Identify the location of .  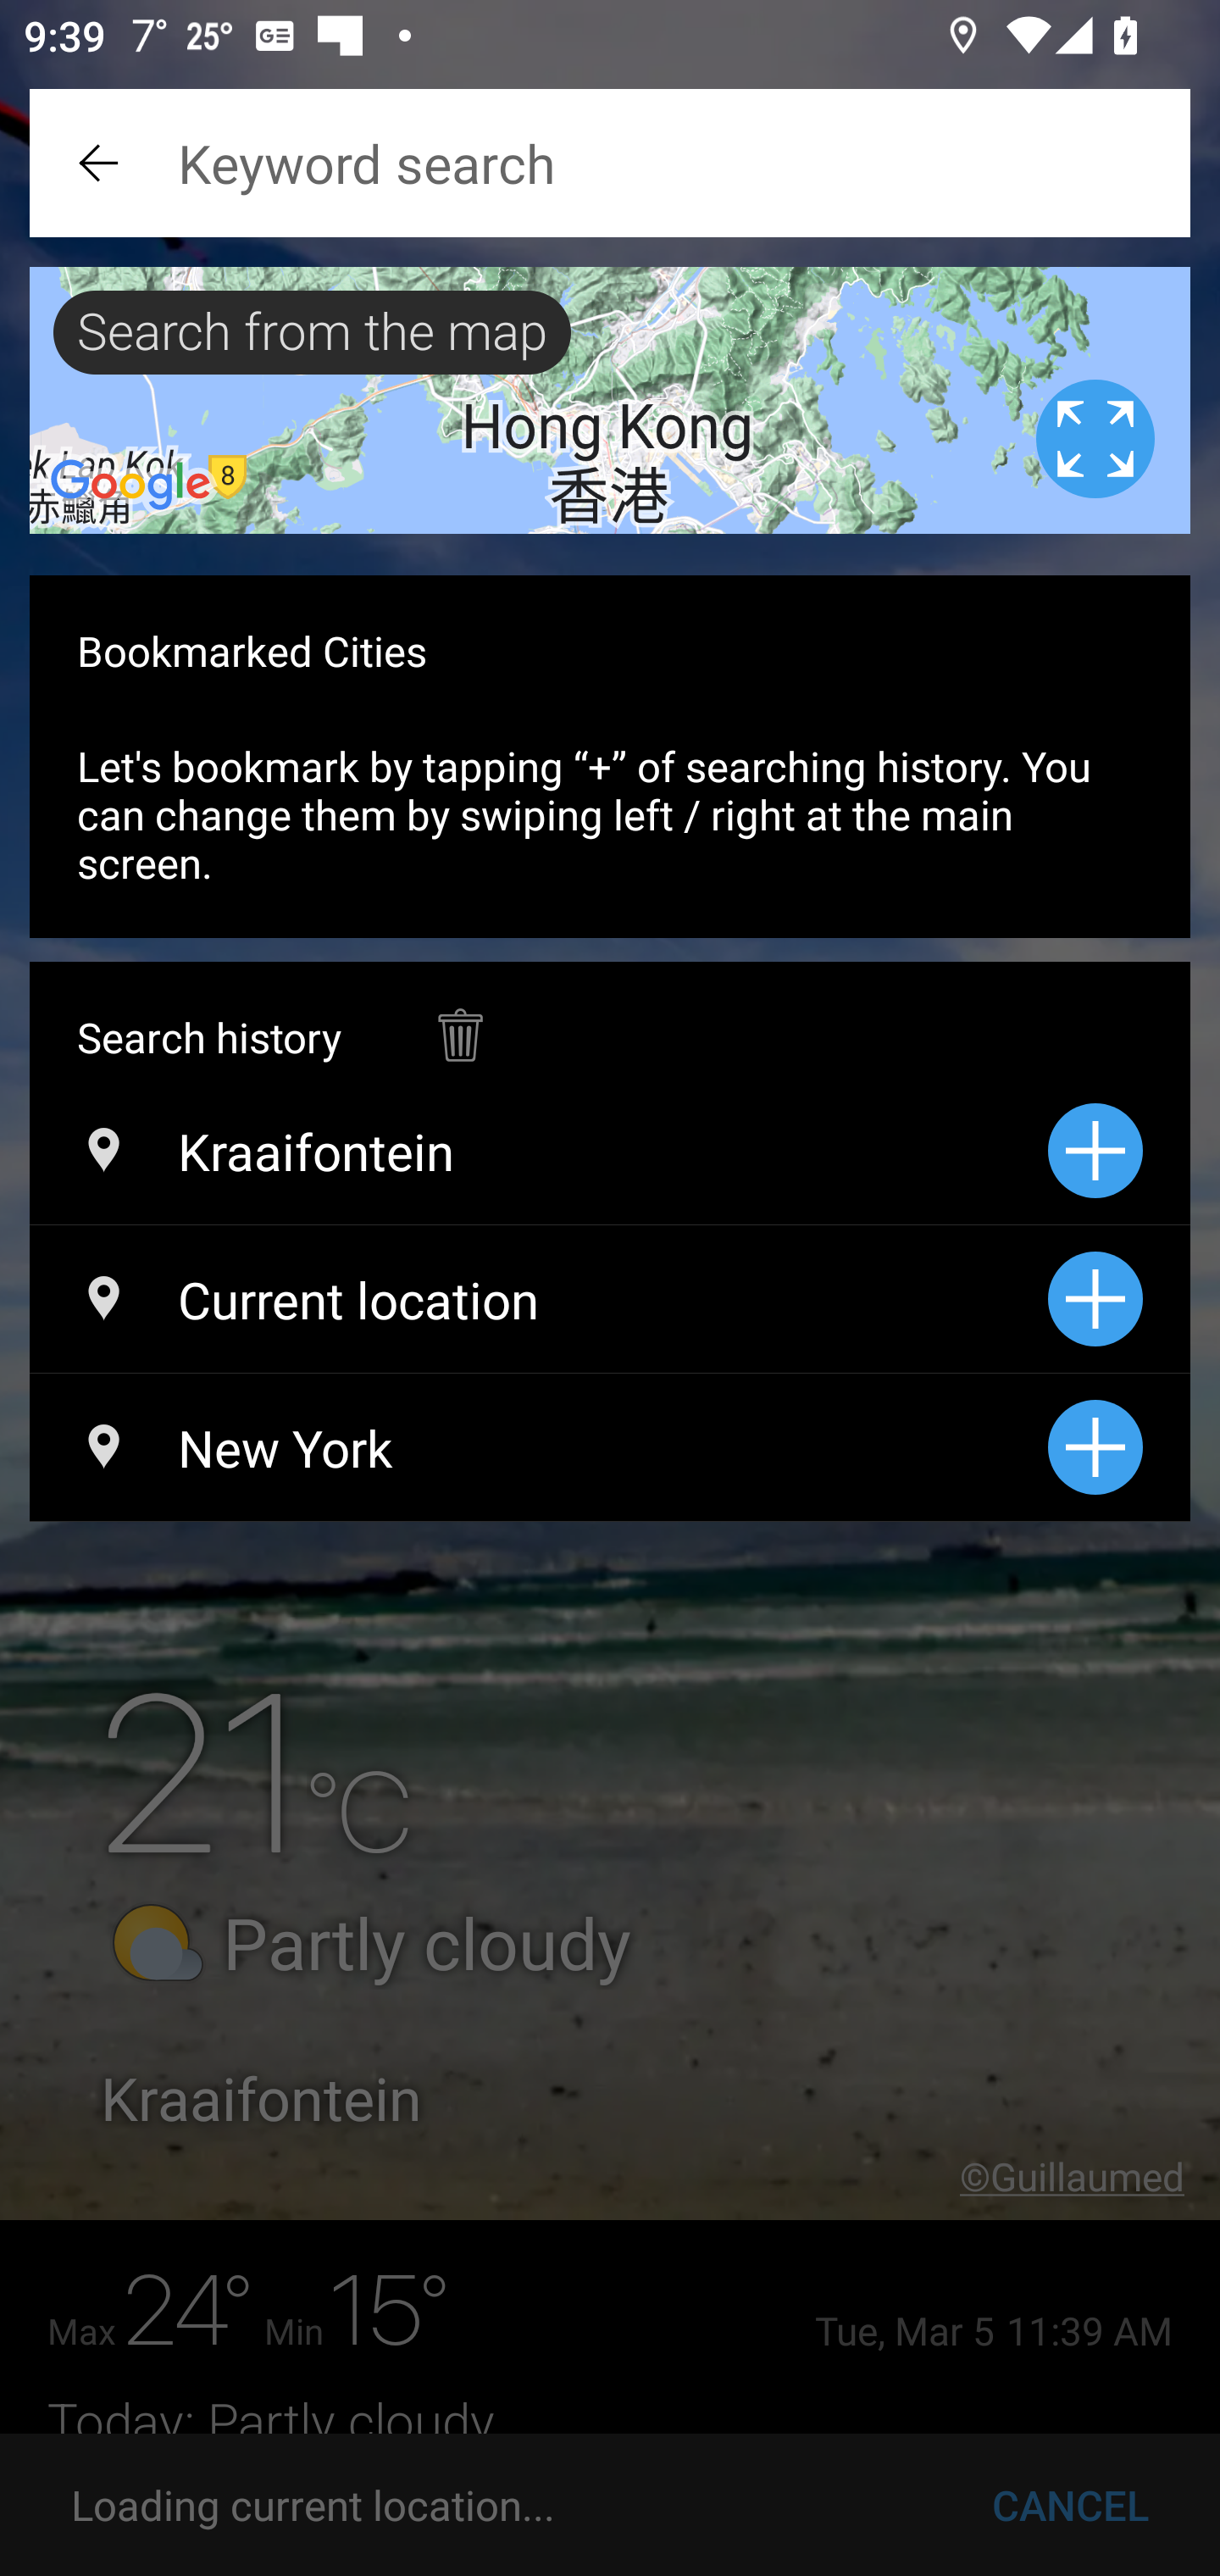
(102, 163).